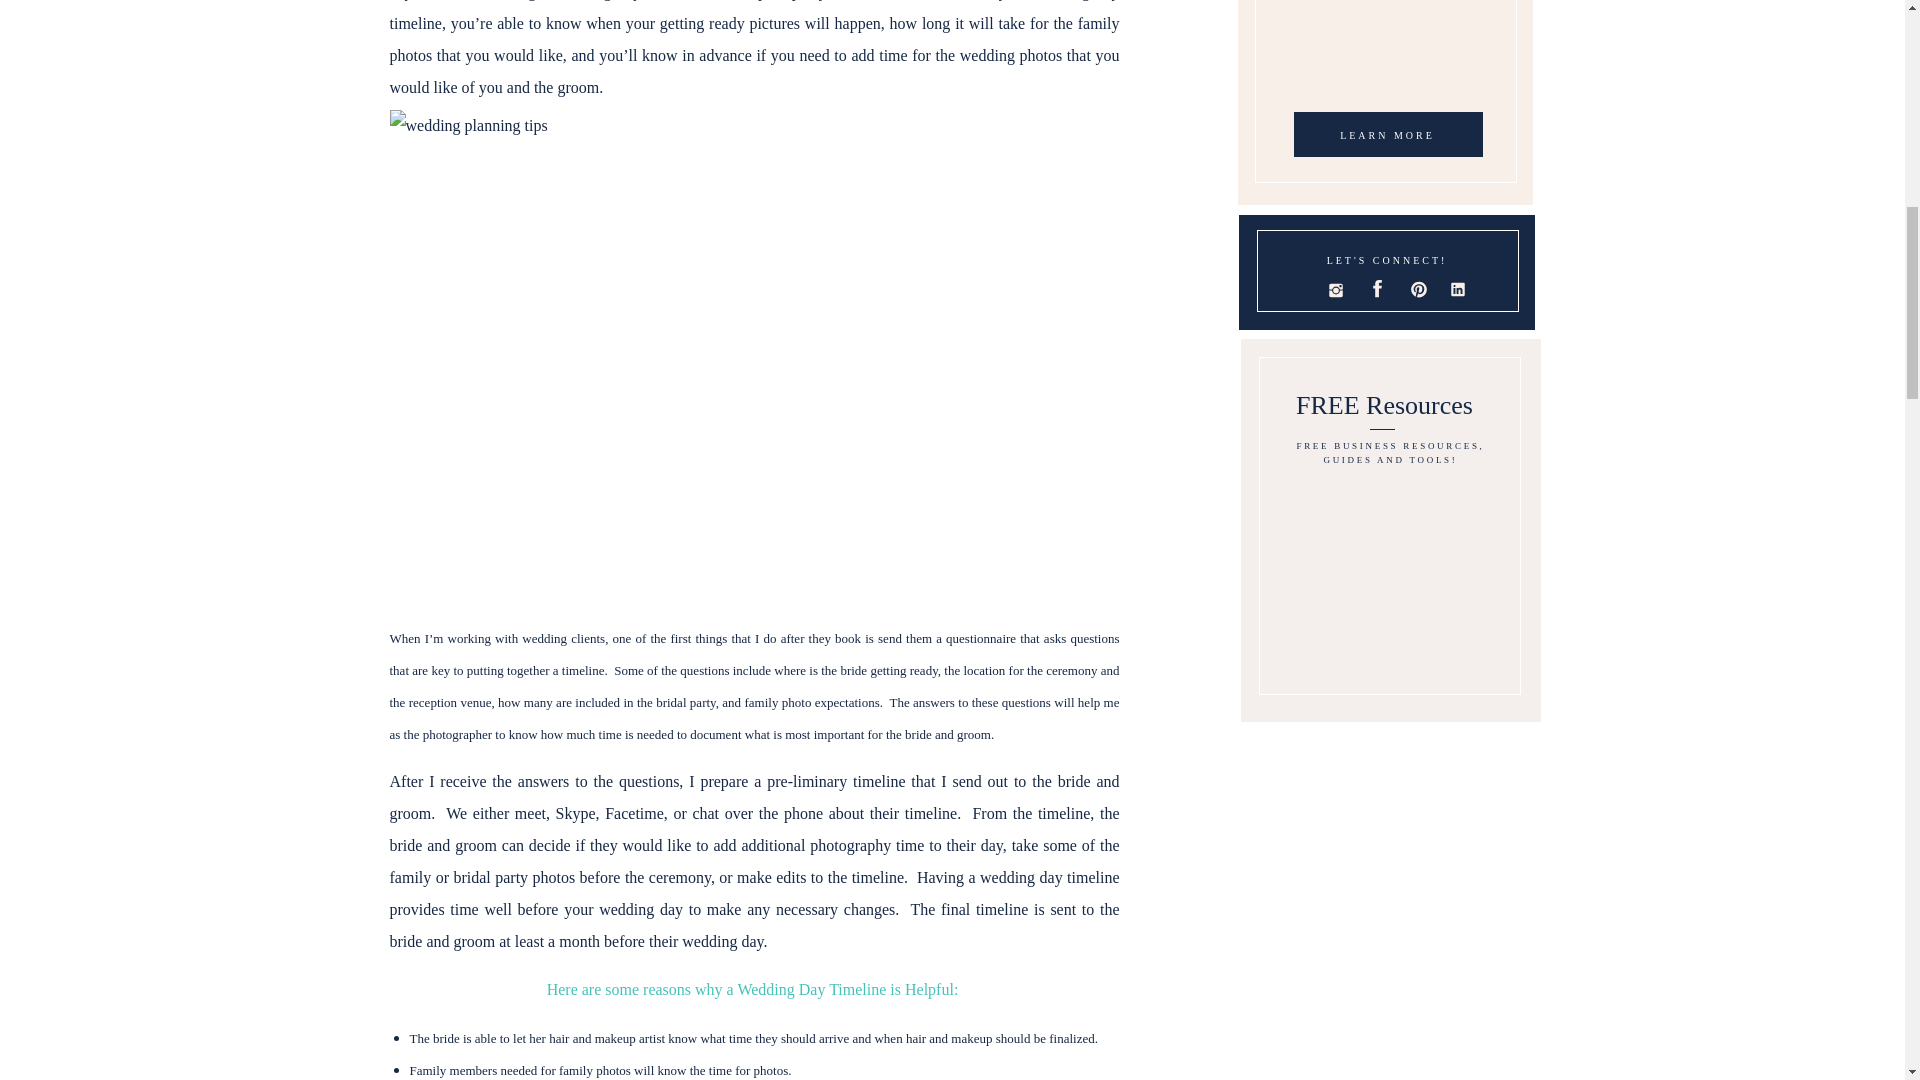  What do you see at coordinates (1390, 458) in the screenshot?
I see `FREE BUSINESS RESOURCES, GUIDES AND TOOLS!` at bounding box center [1390, 458].